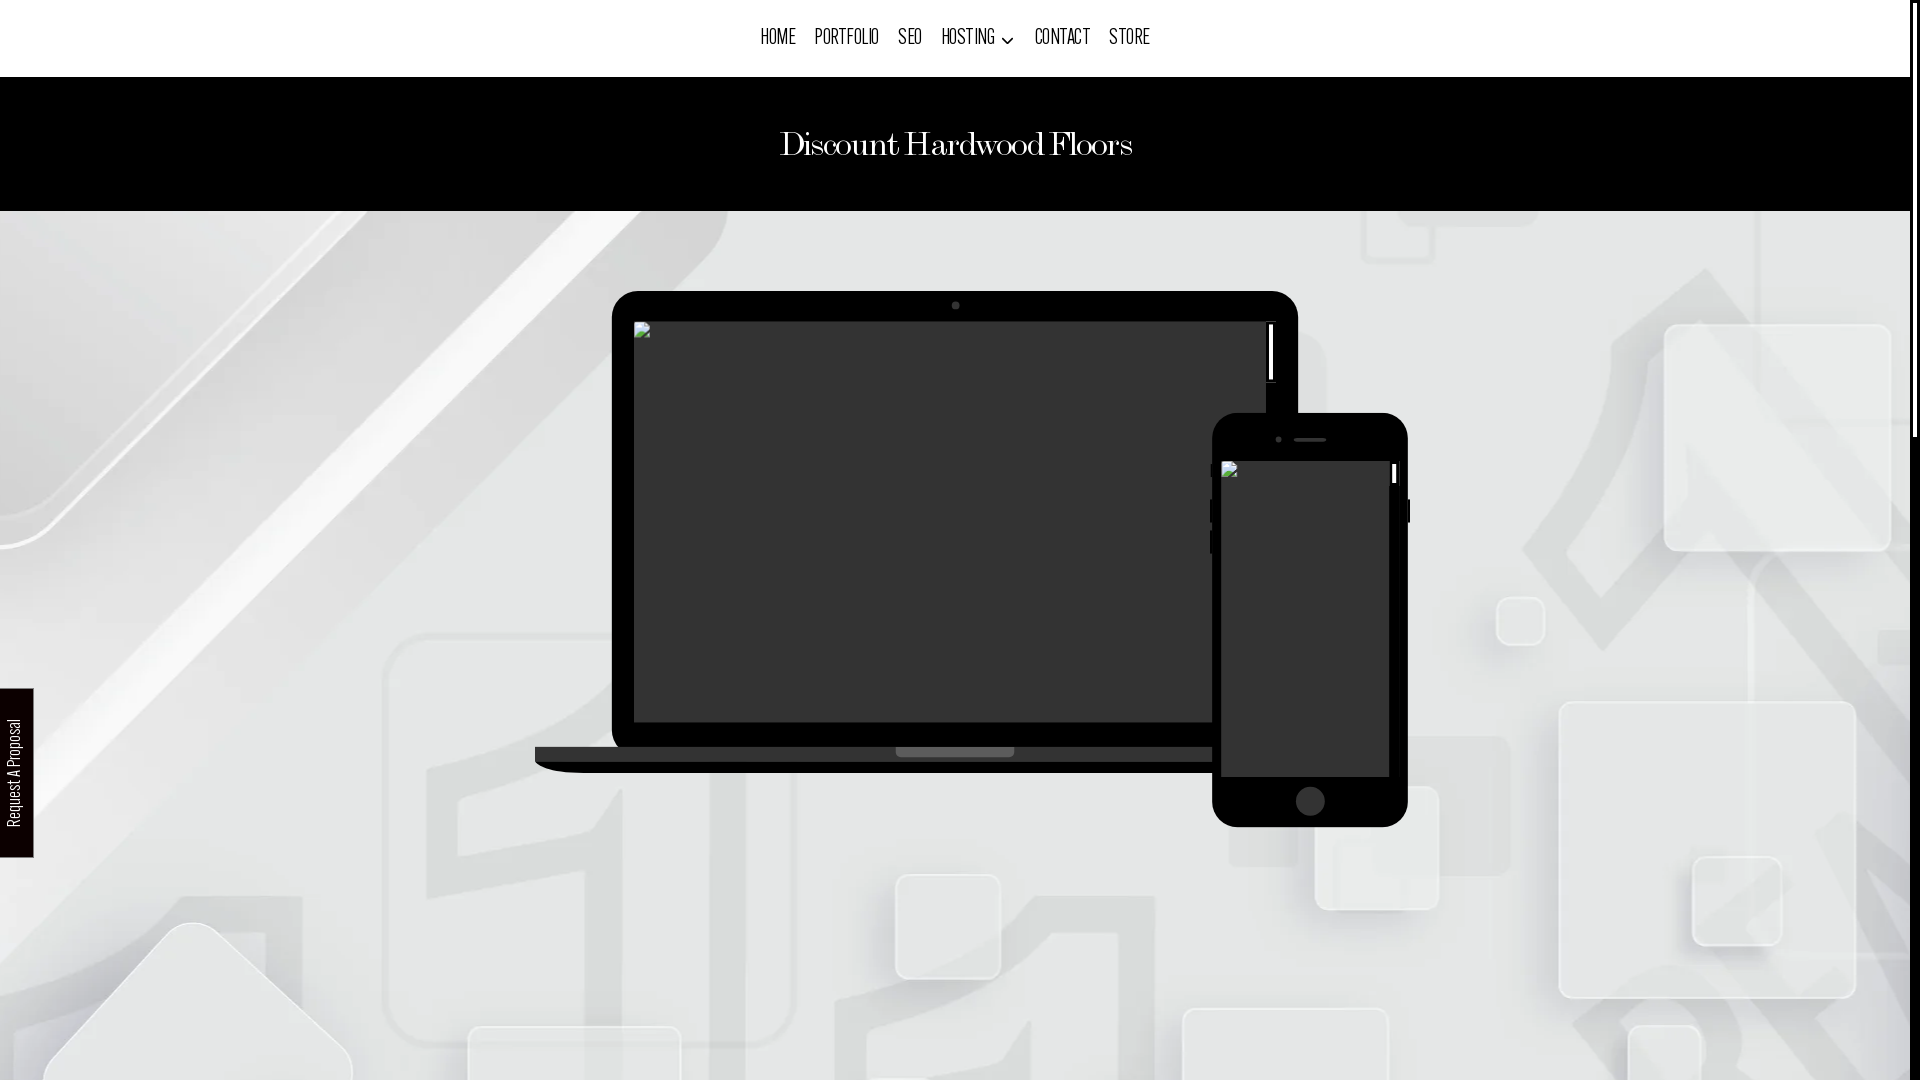 This screenshot has width=1920, height=1080. Describe the element at coordinates (847, 38) in the screenshot. I see `PORTFOLIO` at that location.